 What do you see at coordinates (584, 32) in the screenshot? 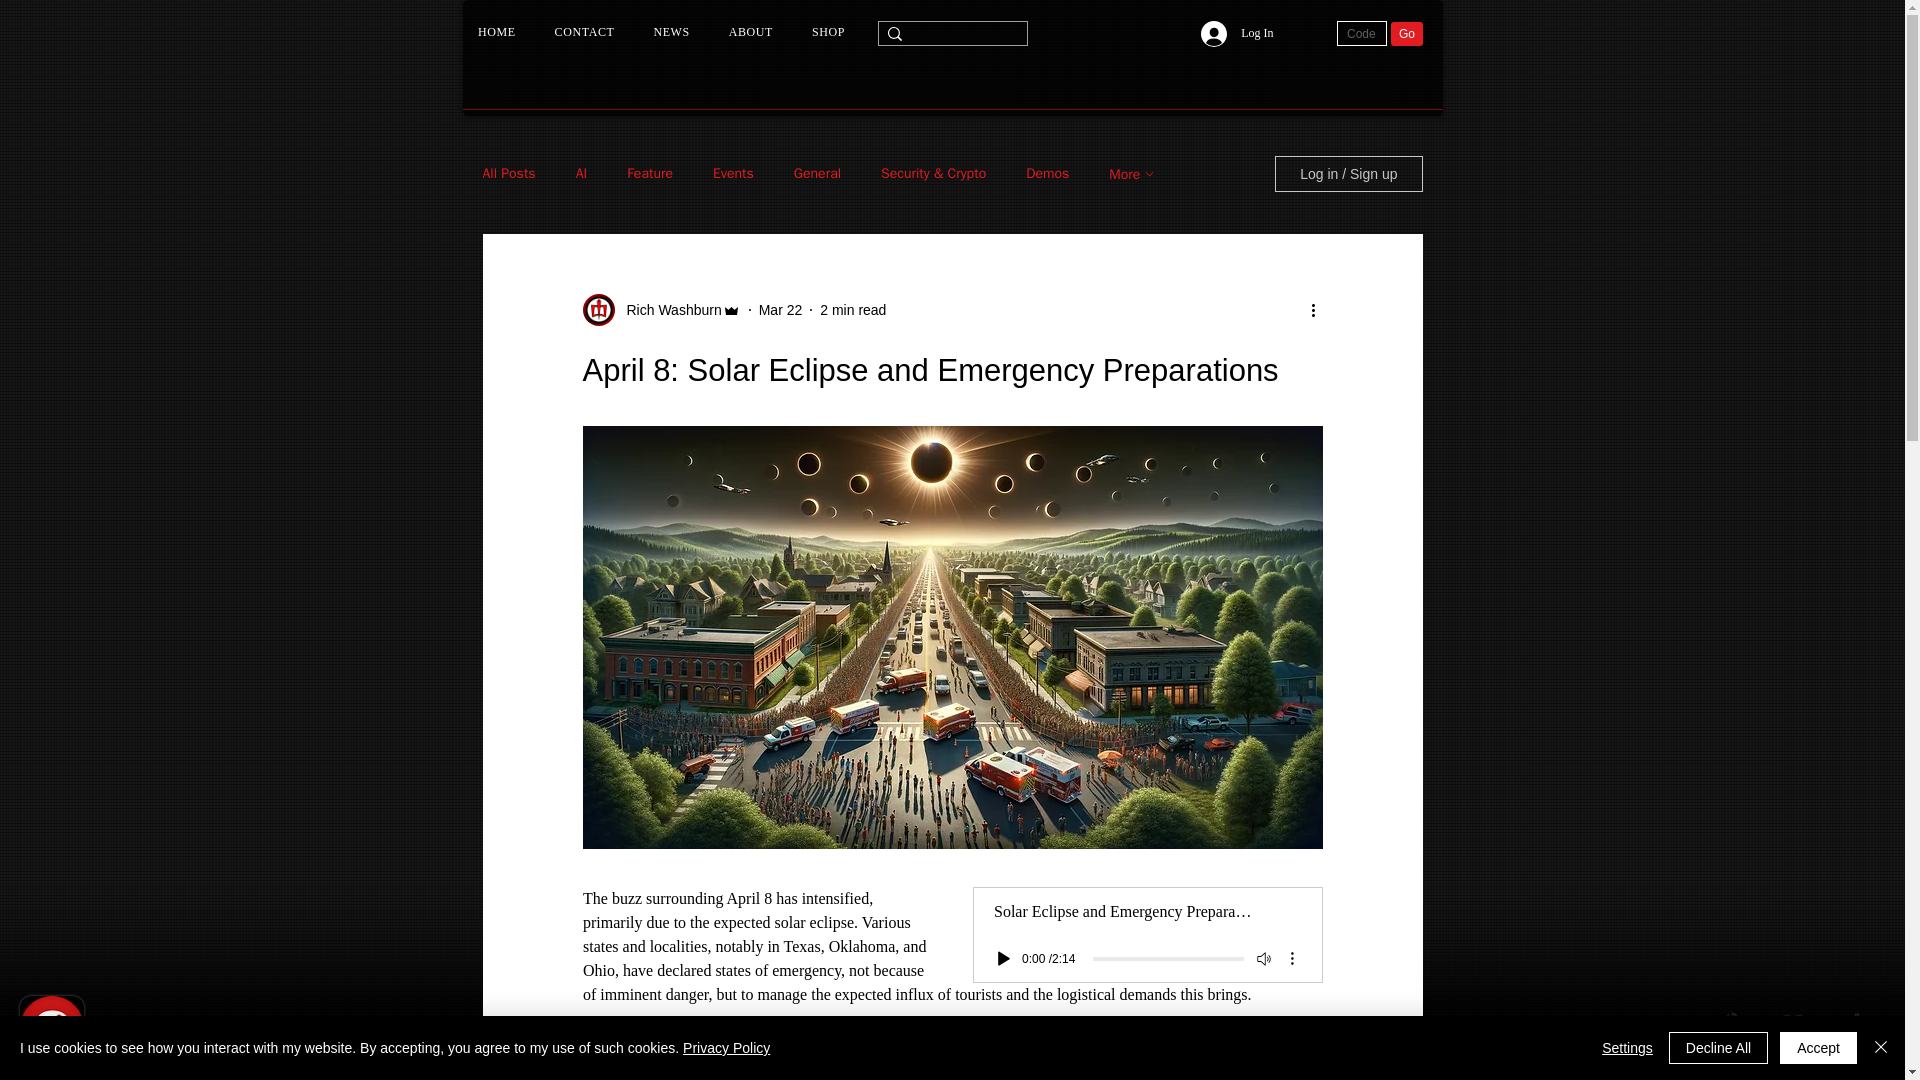
I see `CONTACT` at bounding box center [584, 32].